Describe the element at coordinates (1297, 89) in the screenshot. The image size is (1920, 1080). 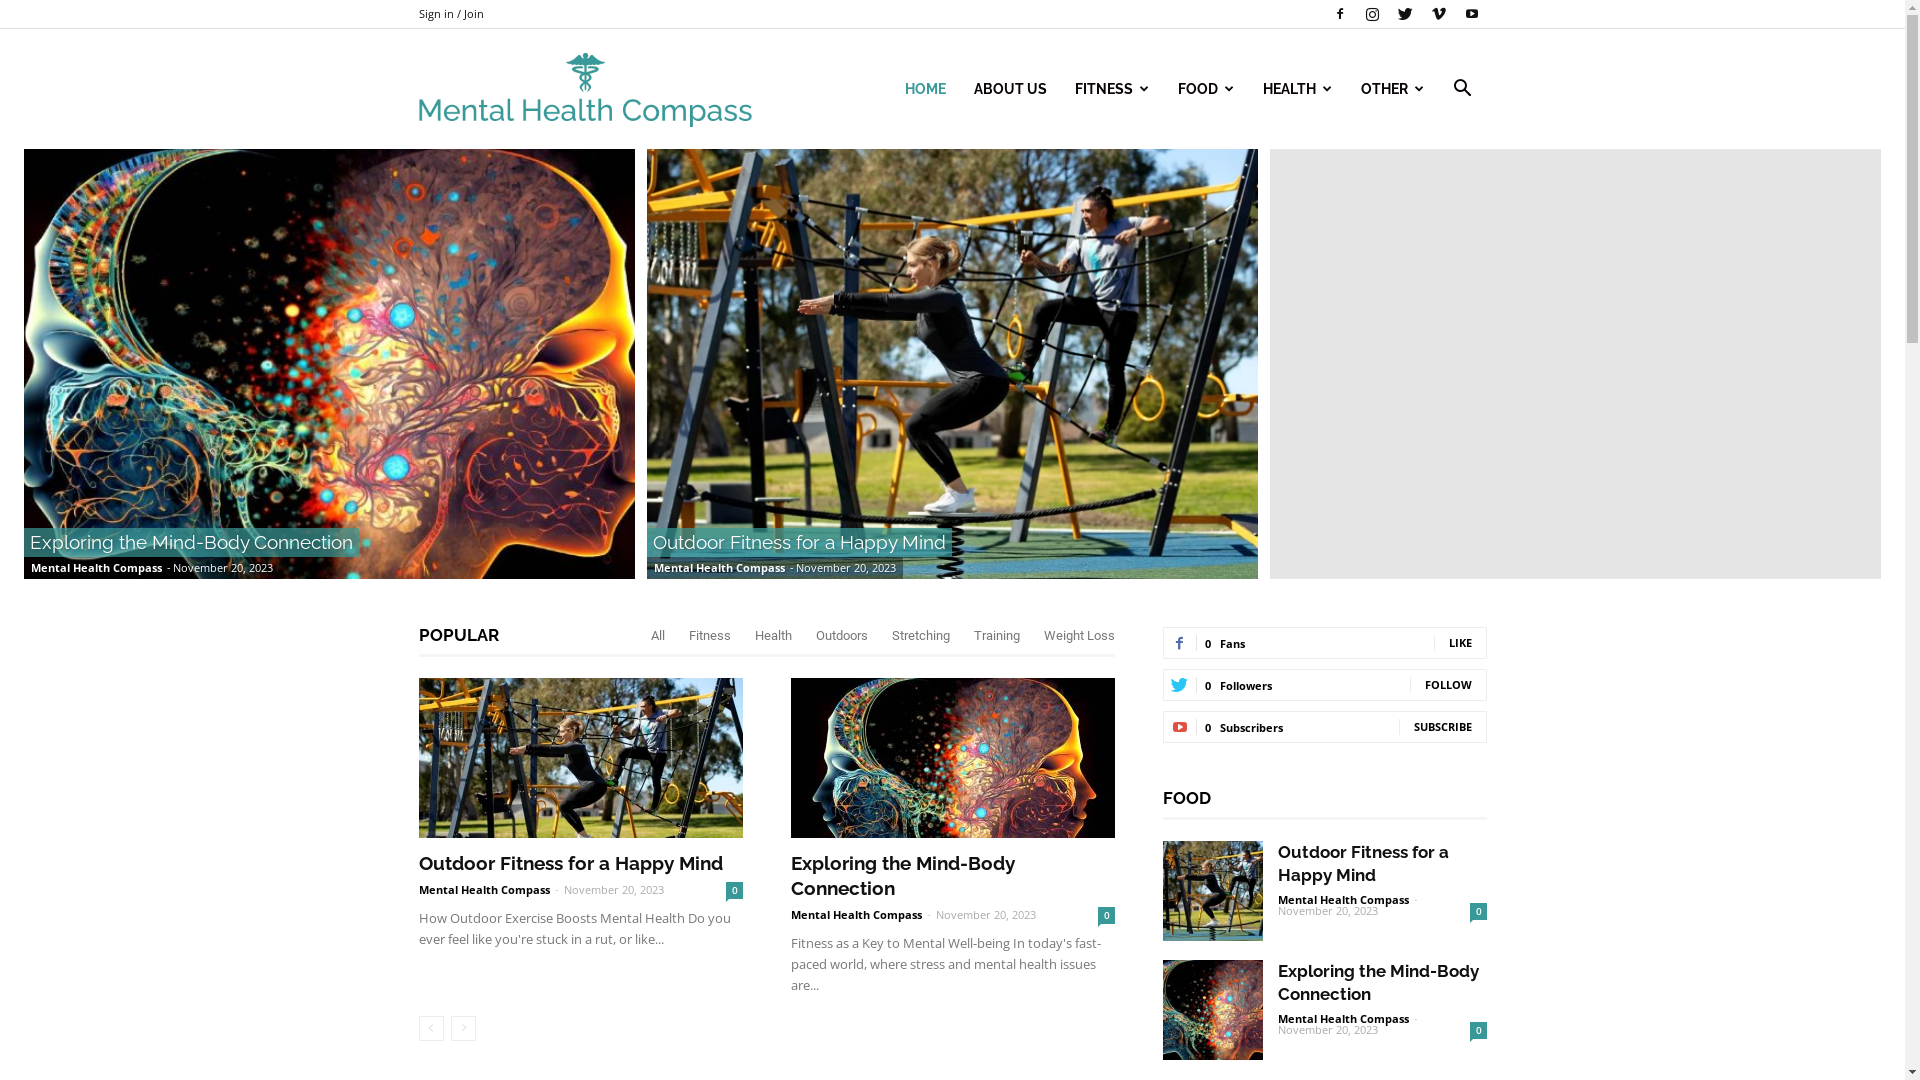
I see `HEALTH` at that location.